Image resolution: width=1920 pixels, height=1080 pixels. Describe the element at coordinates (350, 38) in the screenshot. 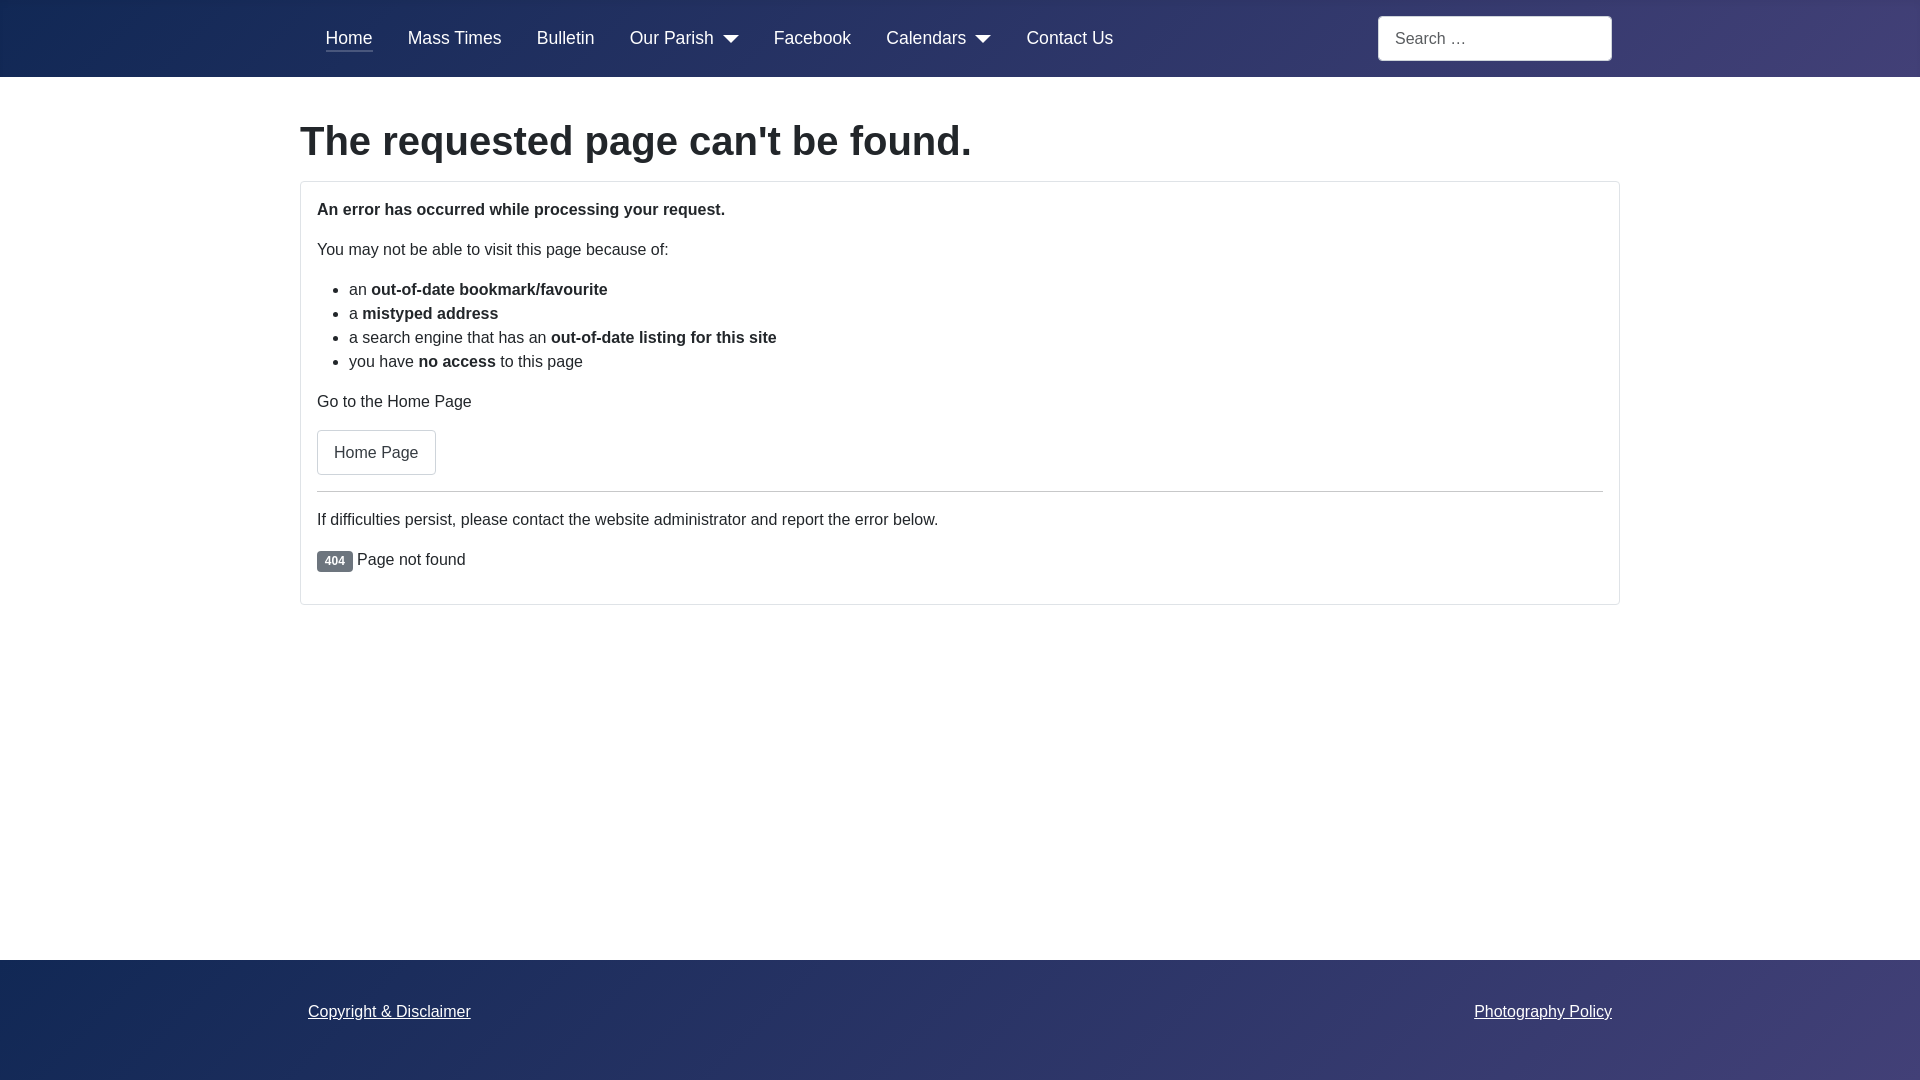

I see `Home` at that location.